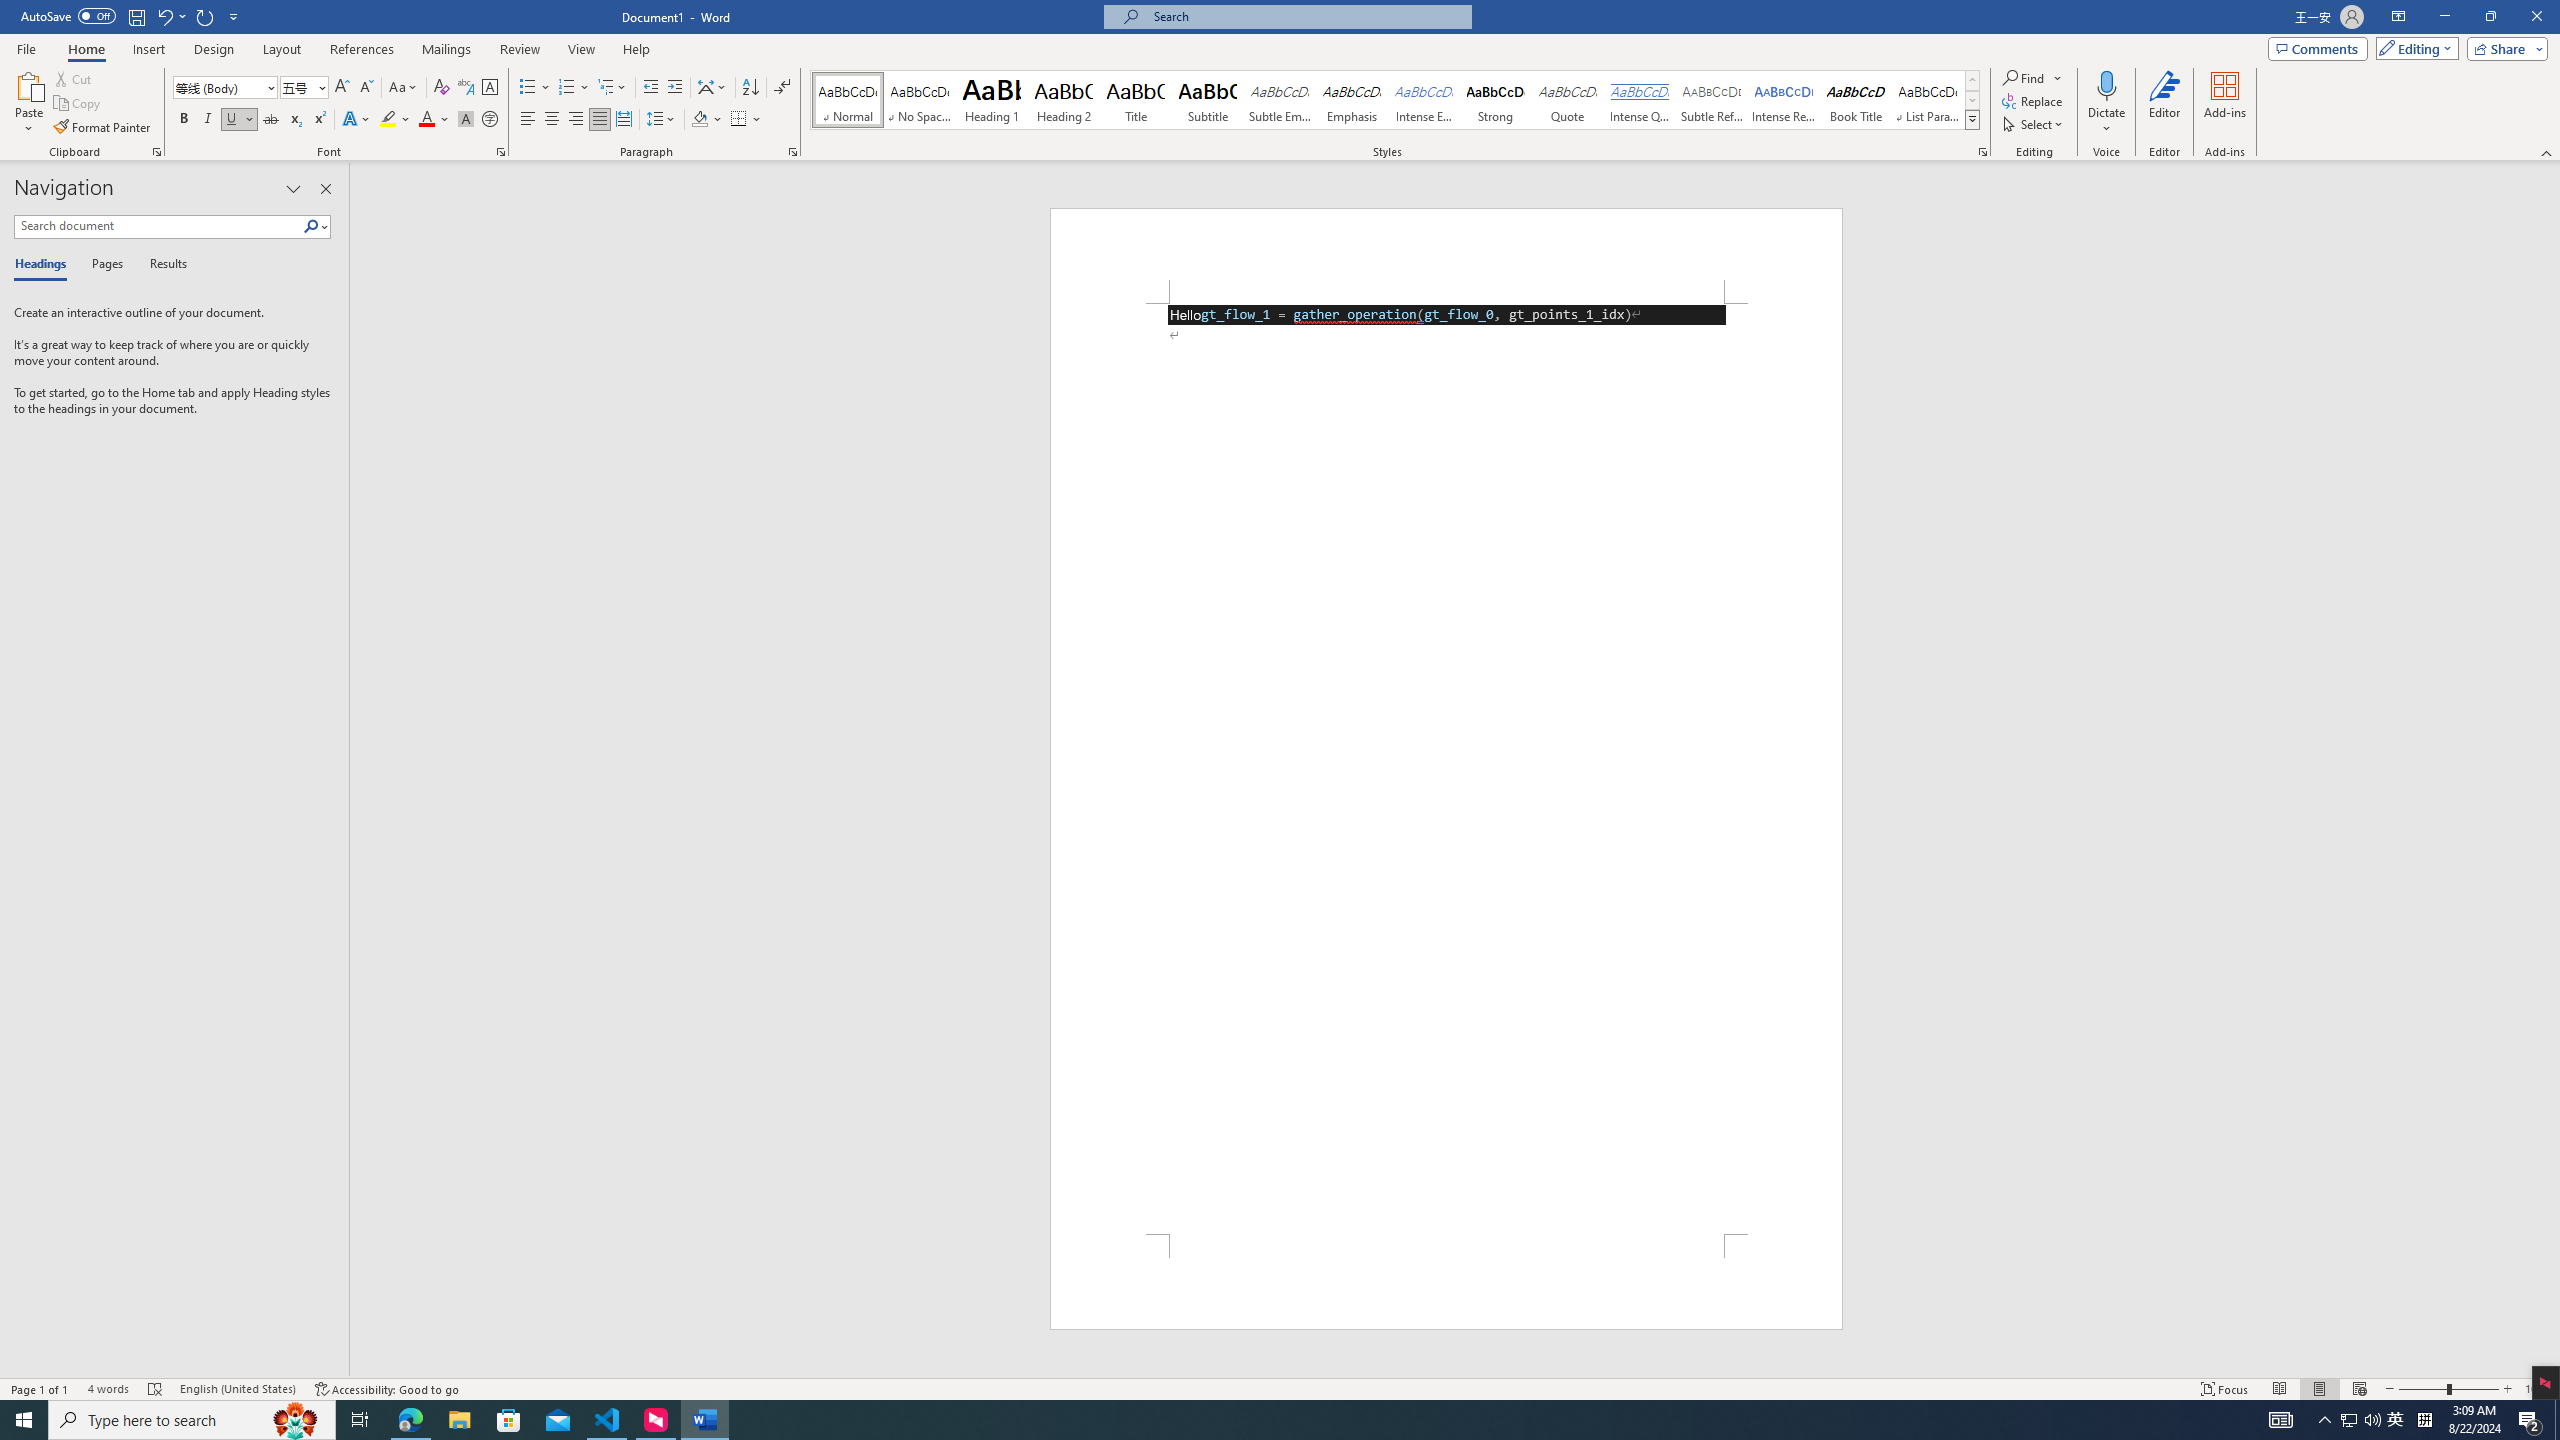 This screenshot has width=2560, height=1440. Describe the element at coordinates (1856, 100) in the screenshot. I see `Book Title` at that location.